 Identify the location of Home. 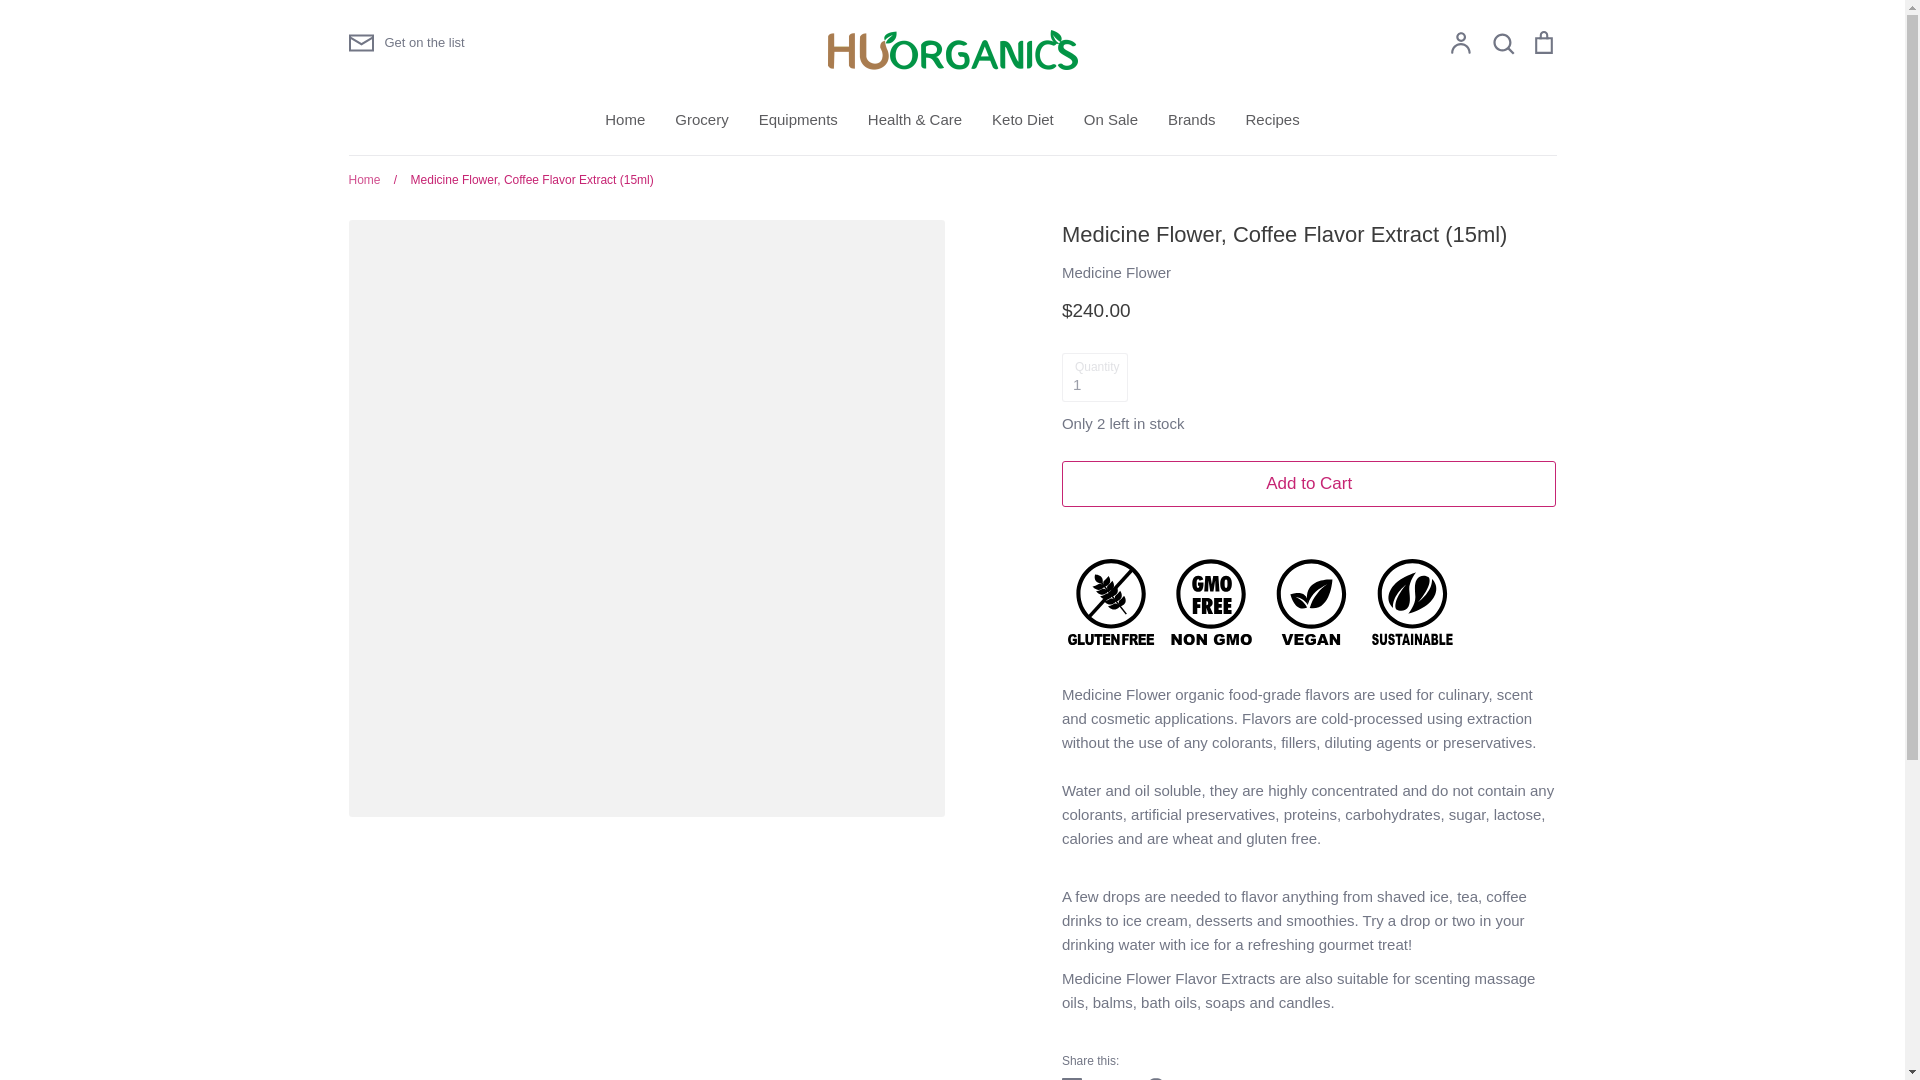
(624, 120).